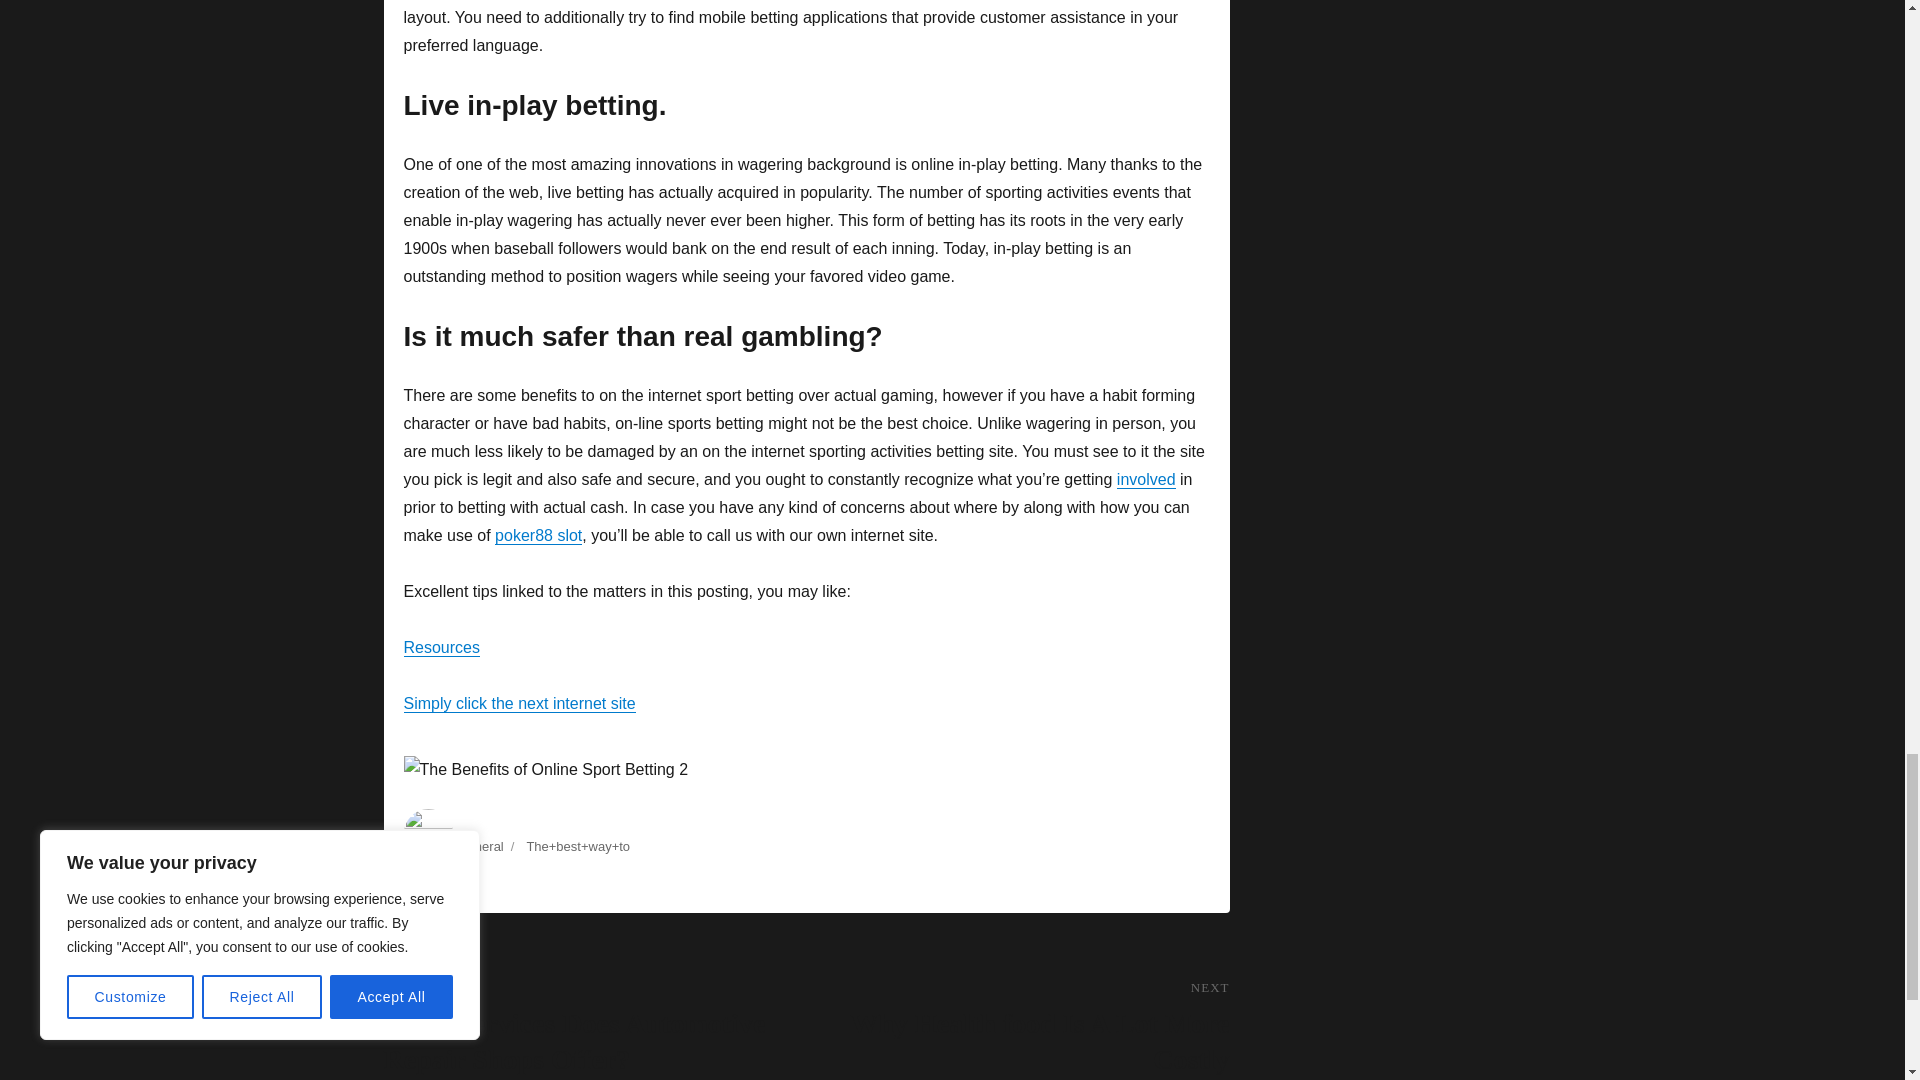 The width and height of the screenshot is (1920, 1080). What do you see at coordinates (442, 647) in the screenshot?
I see `Resources` at bounding box center [442, 647].